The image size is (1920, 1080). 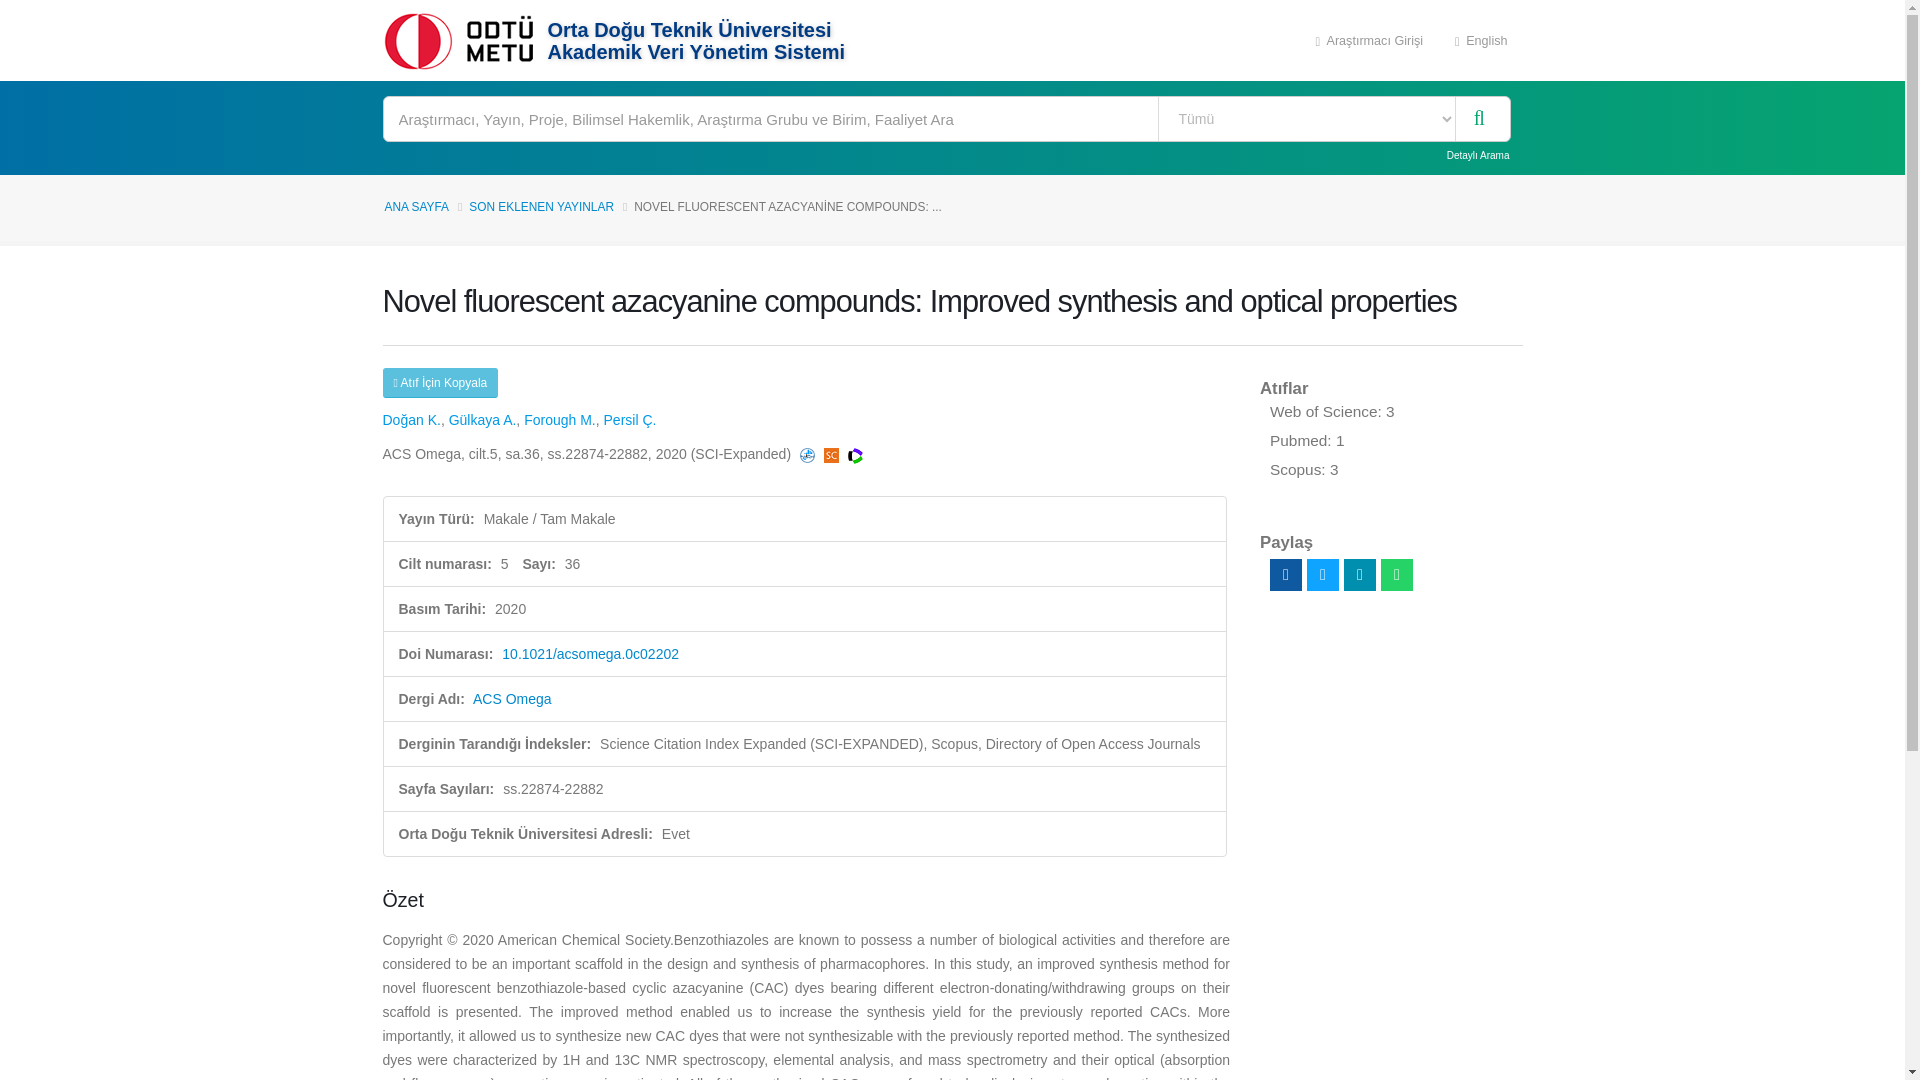 What do you see at coordinates (1481, 40) in the screenshot?
I see `English` at bounding box center [1481, 40].